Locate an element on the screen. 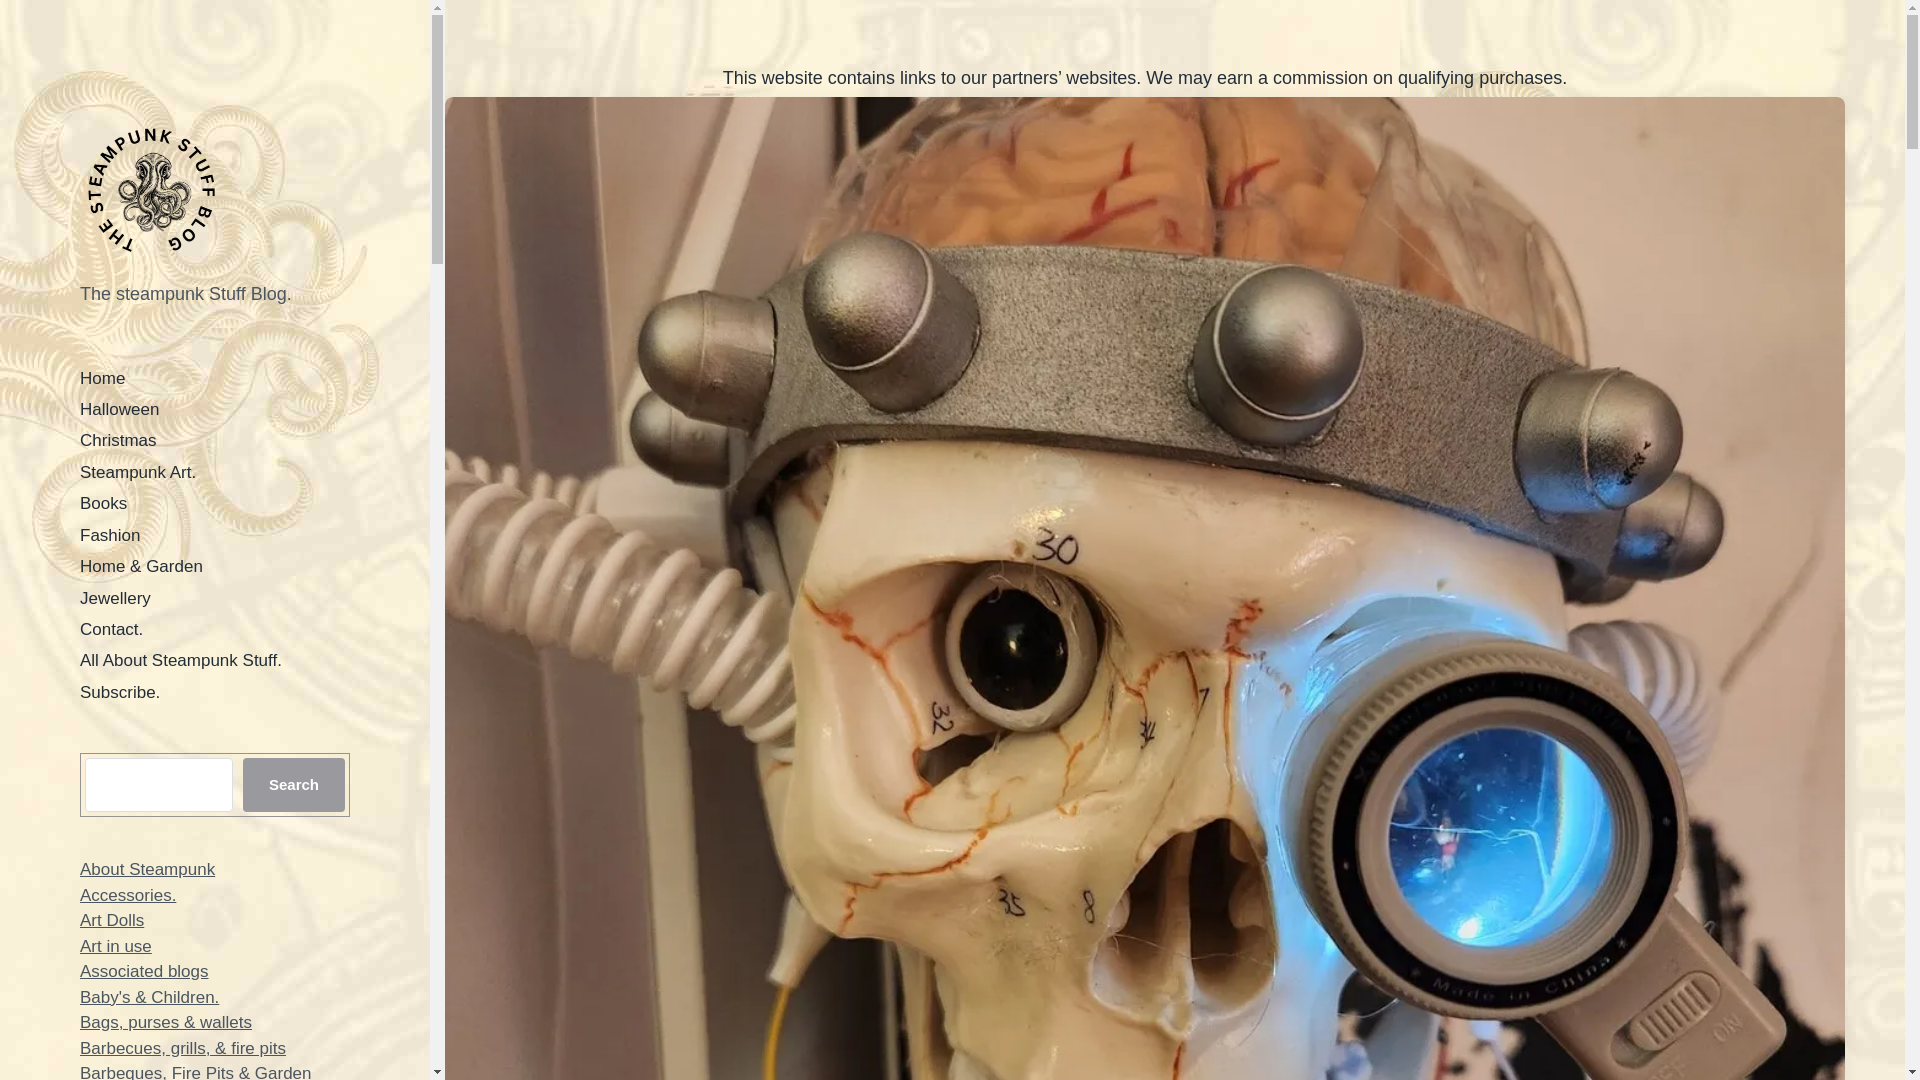 This screenshot has width=1920, height=1080. All About Steampunk Stuff. is located at coordinates (181, 660).